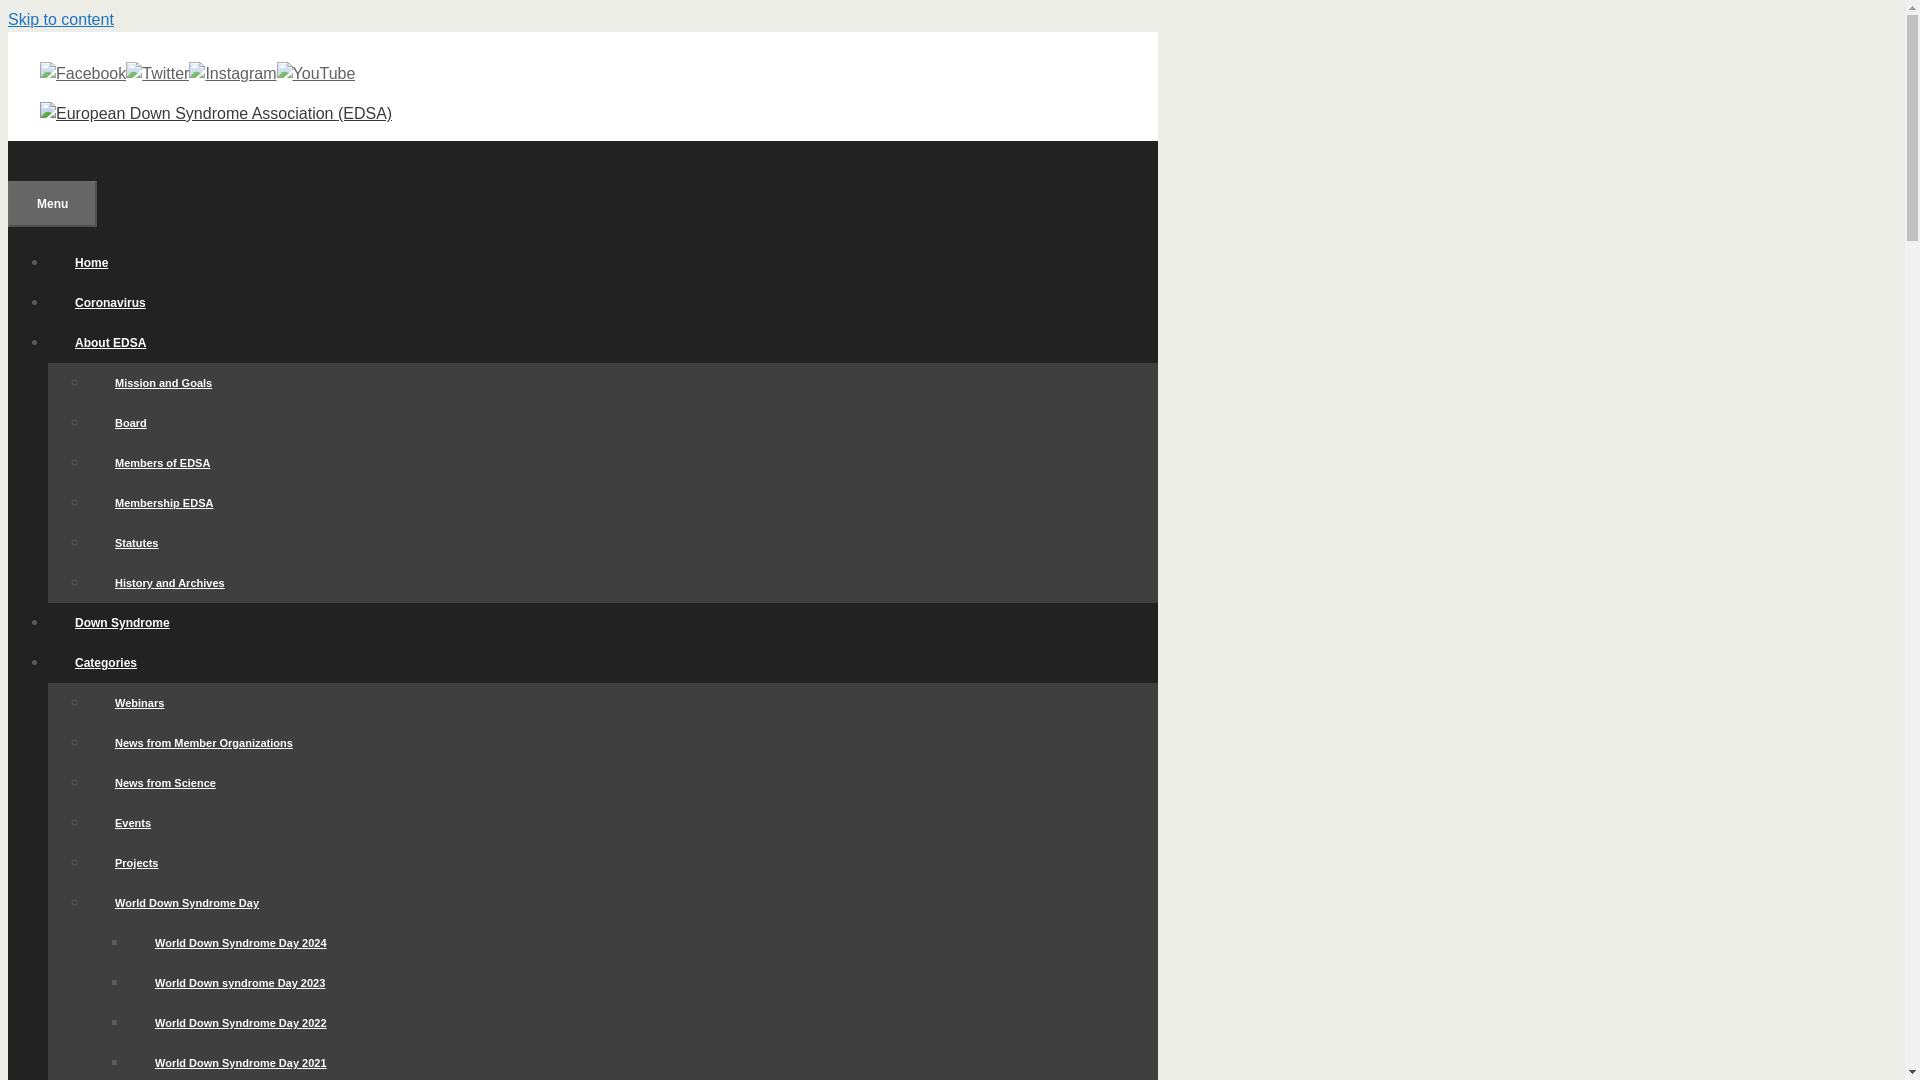 The height and width of the screenshot is (1080, 1920). What do you see at coordinates (83, 74) in the screenshot?
I see ` Facebook` at bounding box center [83, 74].